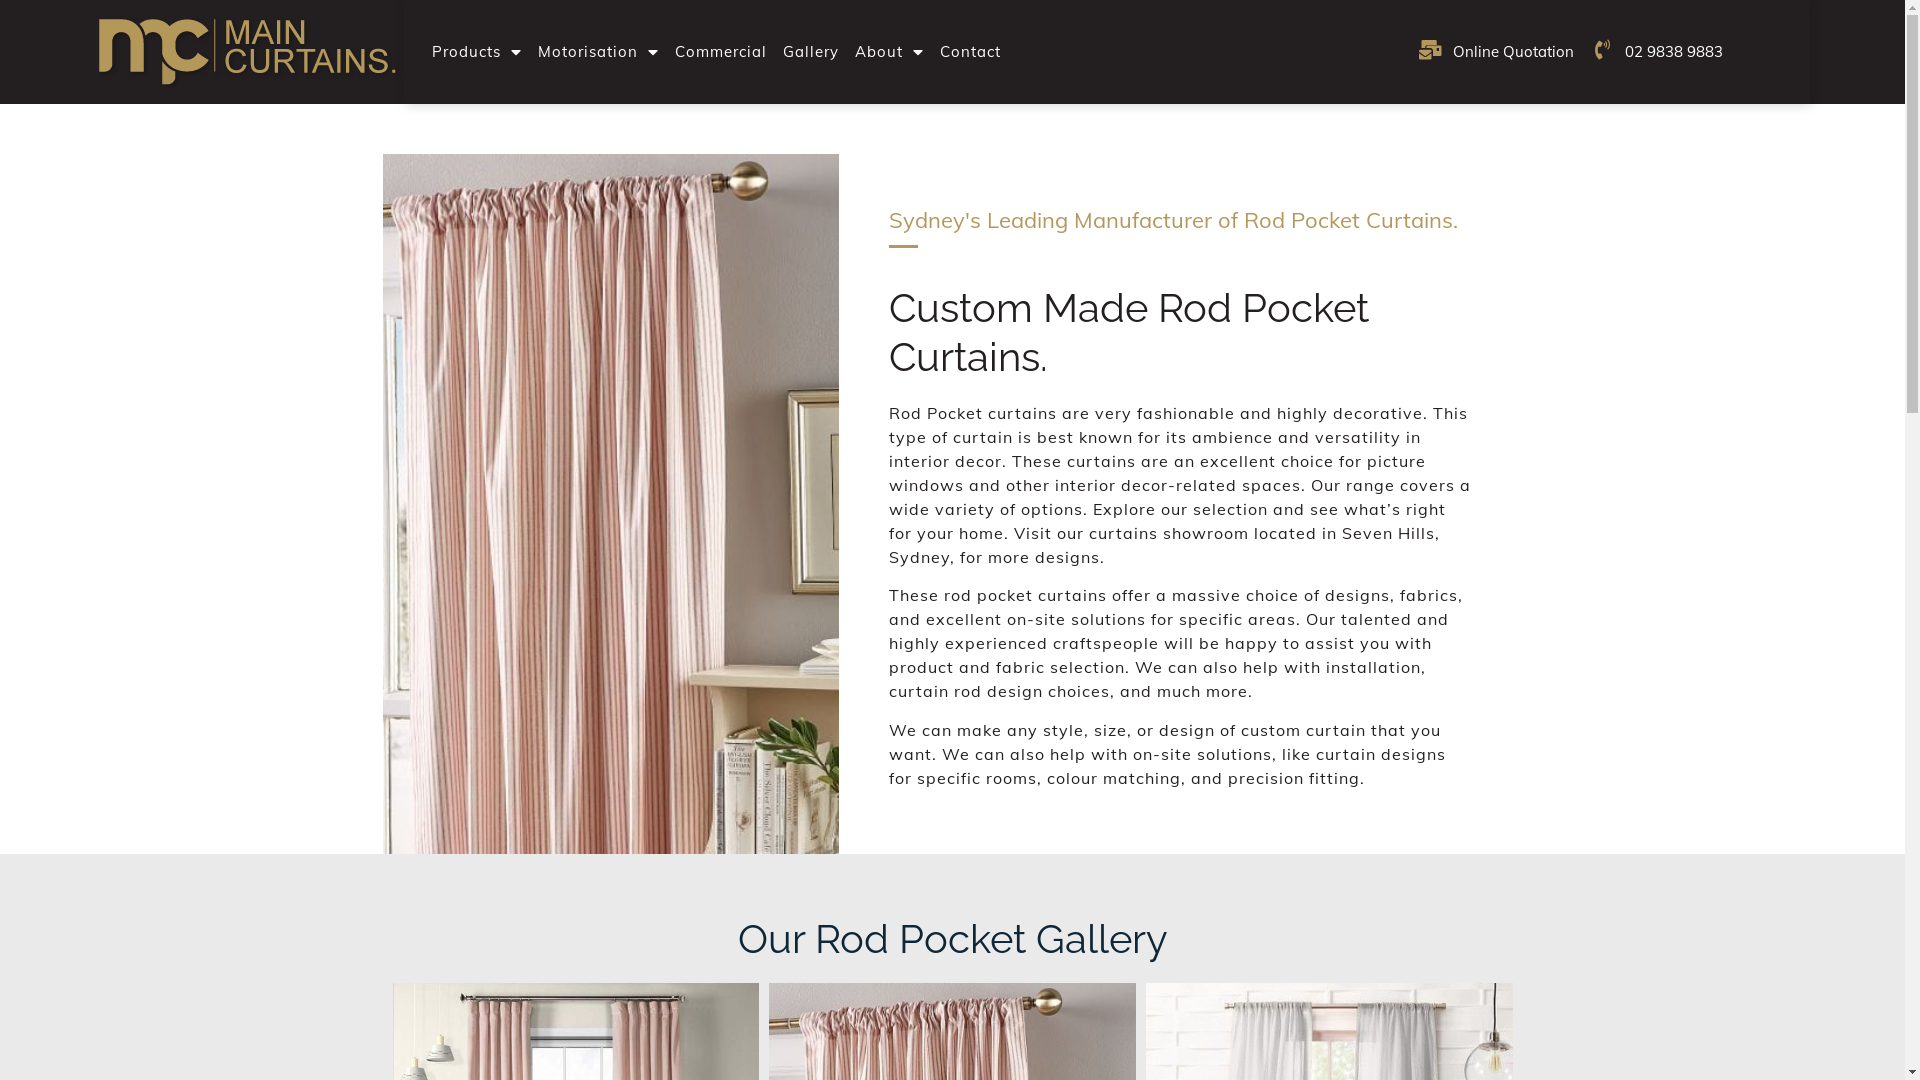  What do you see at coordinates (477, 52) in the screenshot?
I see `Products` at bounding box center [477, 52].